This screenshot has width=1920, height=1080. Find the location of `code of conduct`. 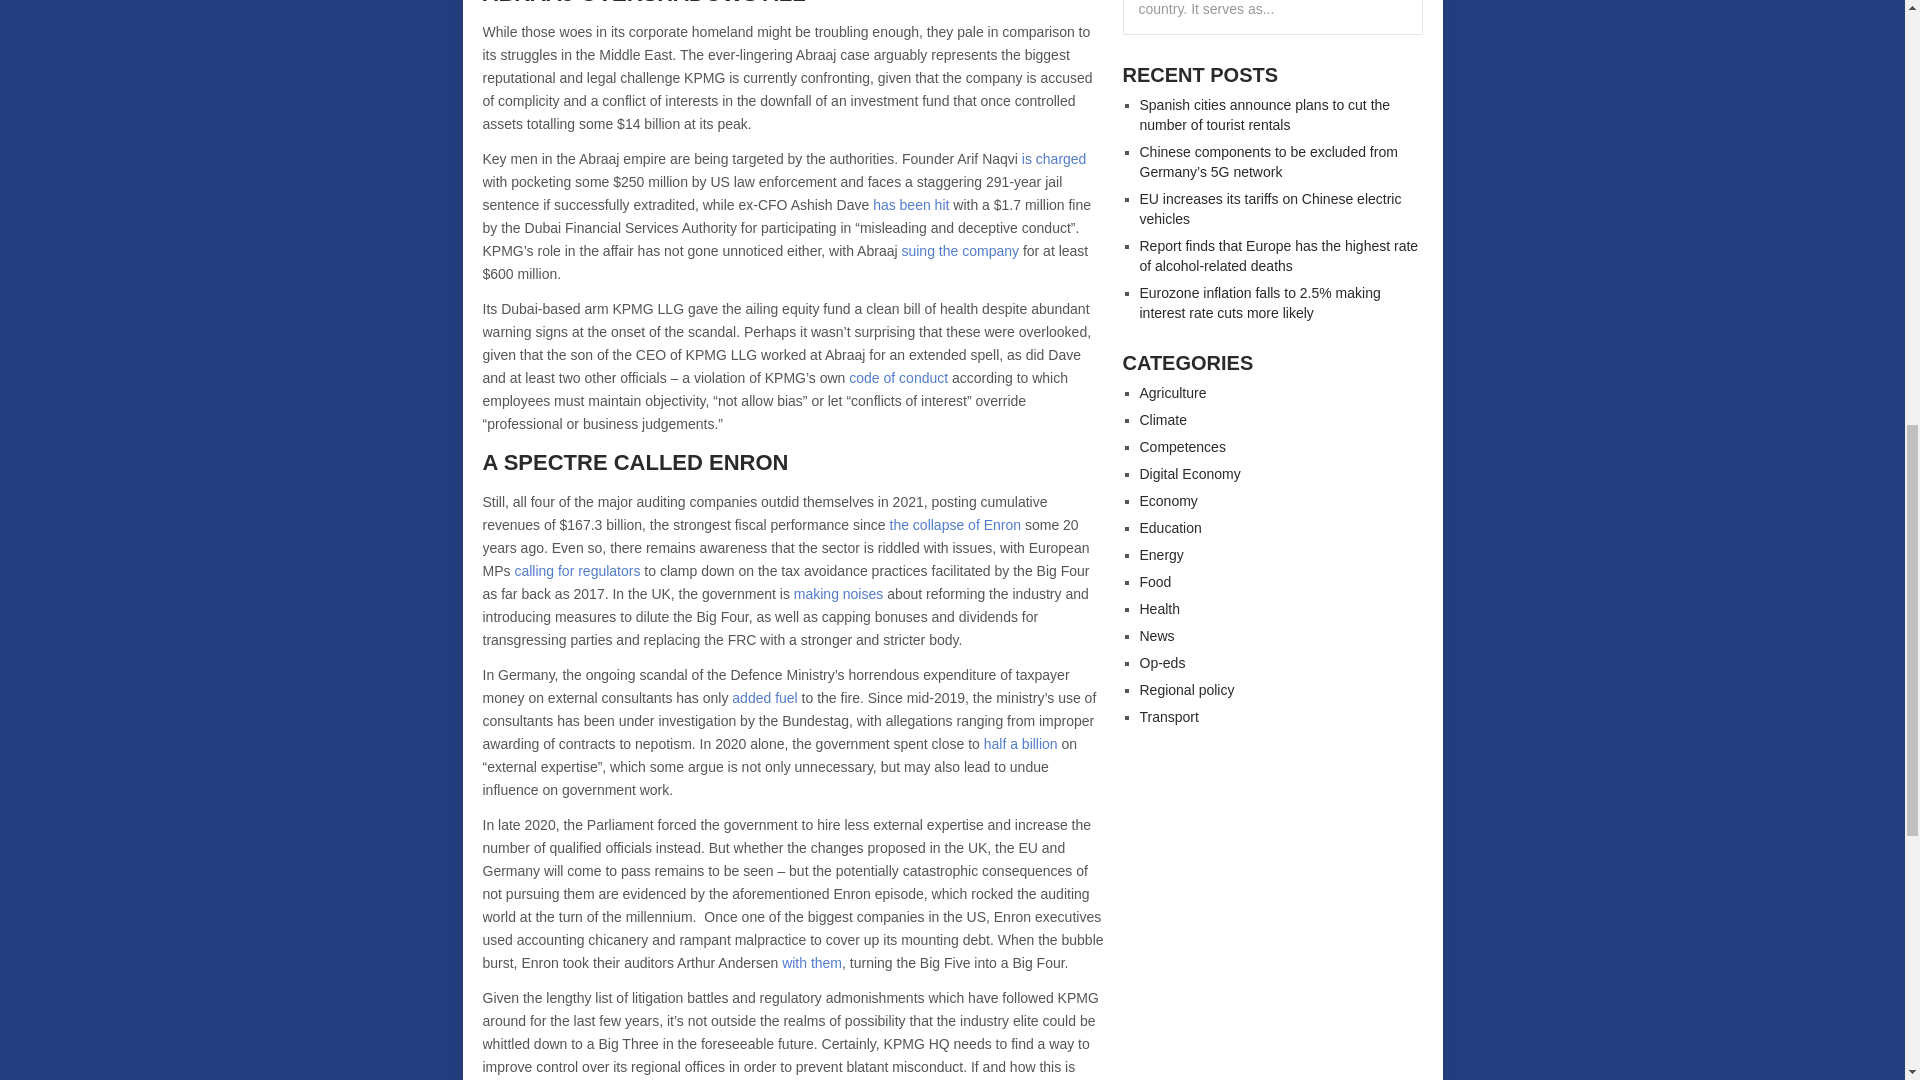

code of conduct is located at coordinates (898, 378).